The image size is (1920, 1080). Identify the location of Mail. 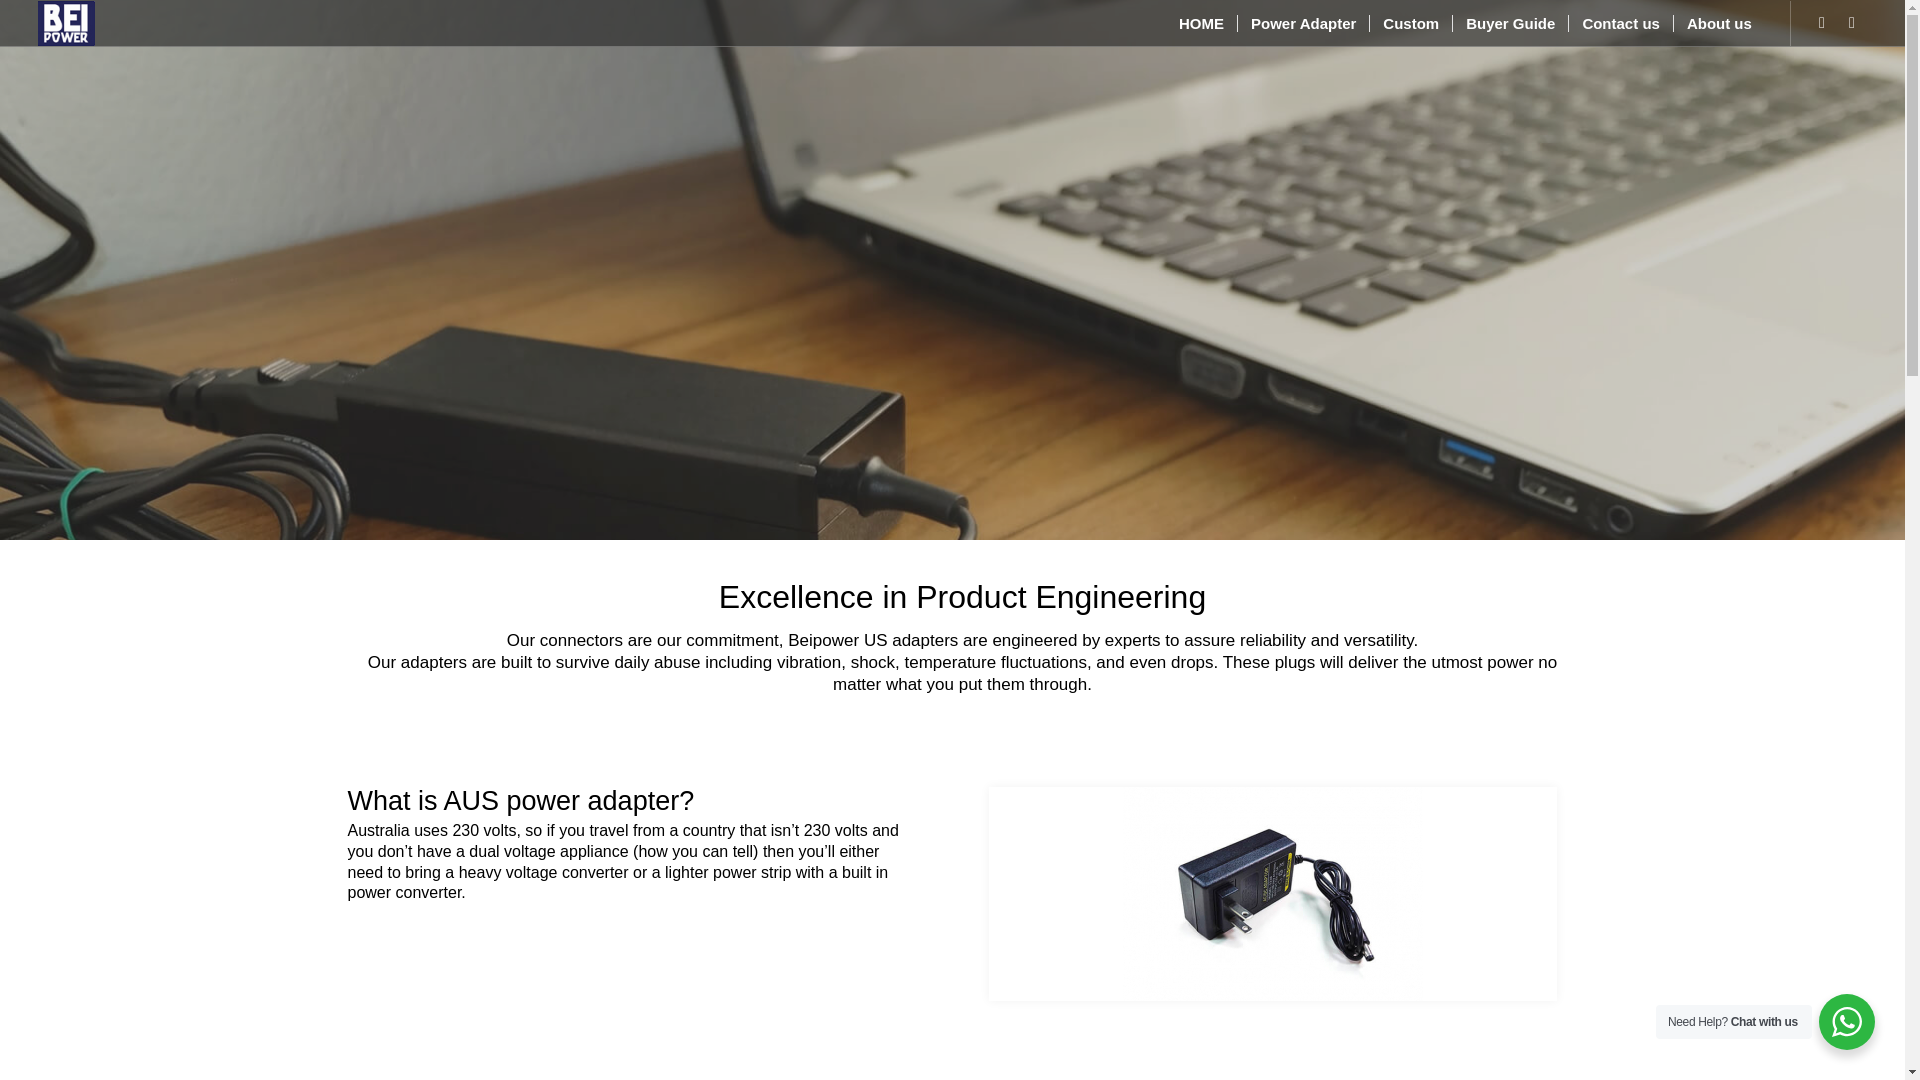
(1852, 22).